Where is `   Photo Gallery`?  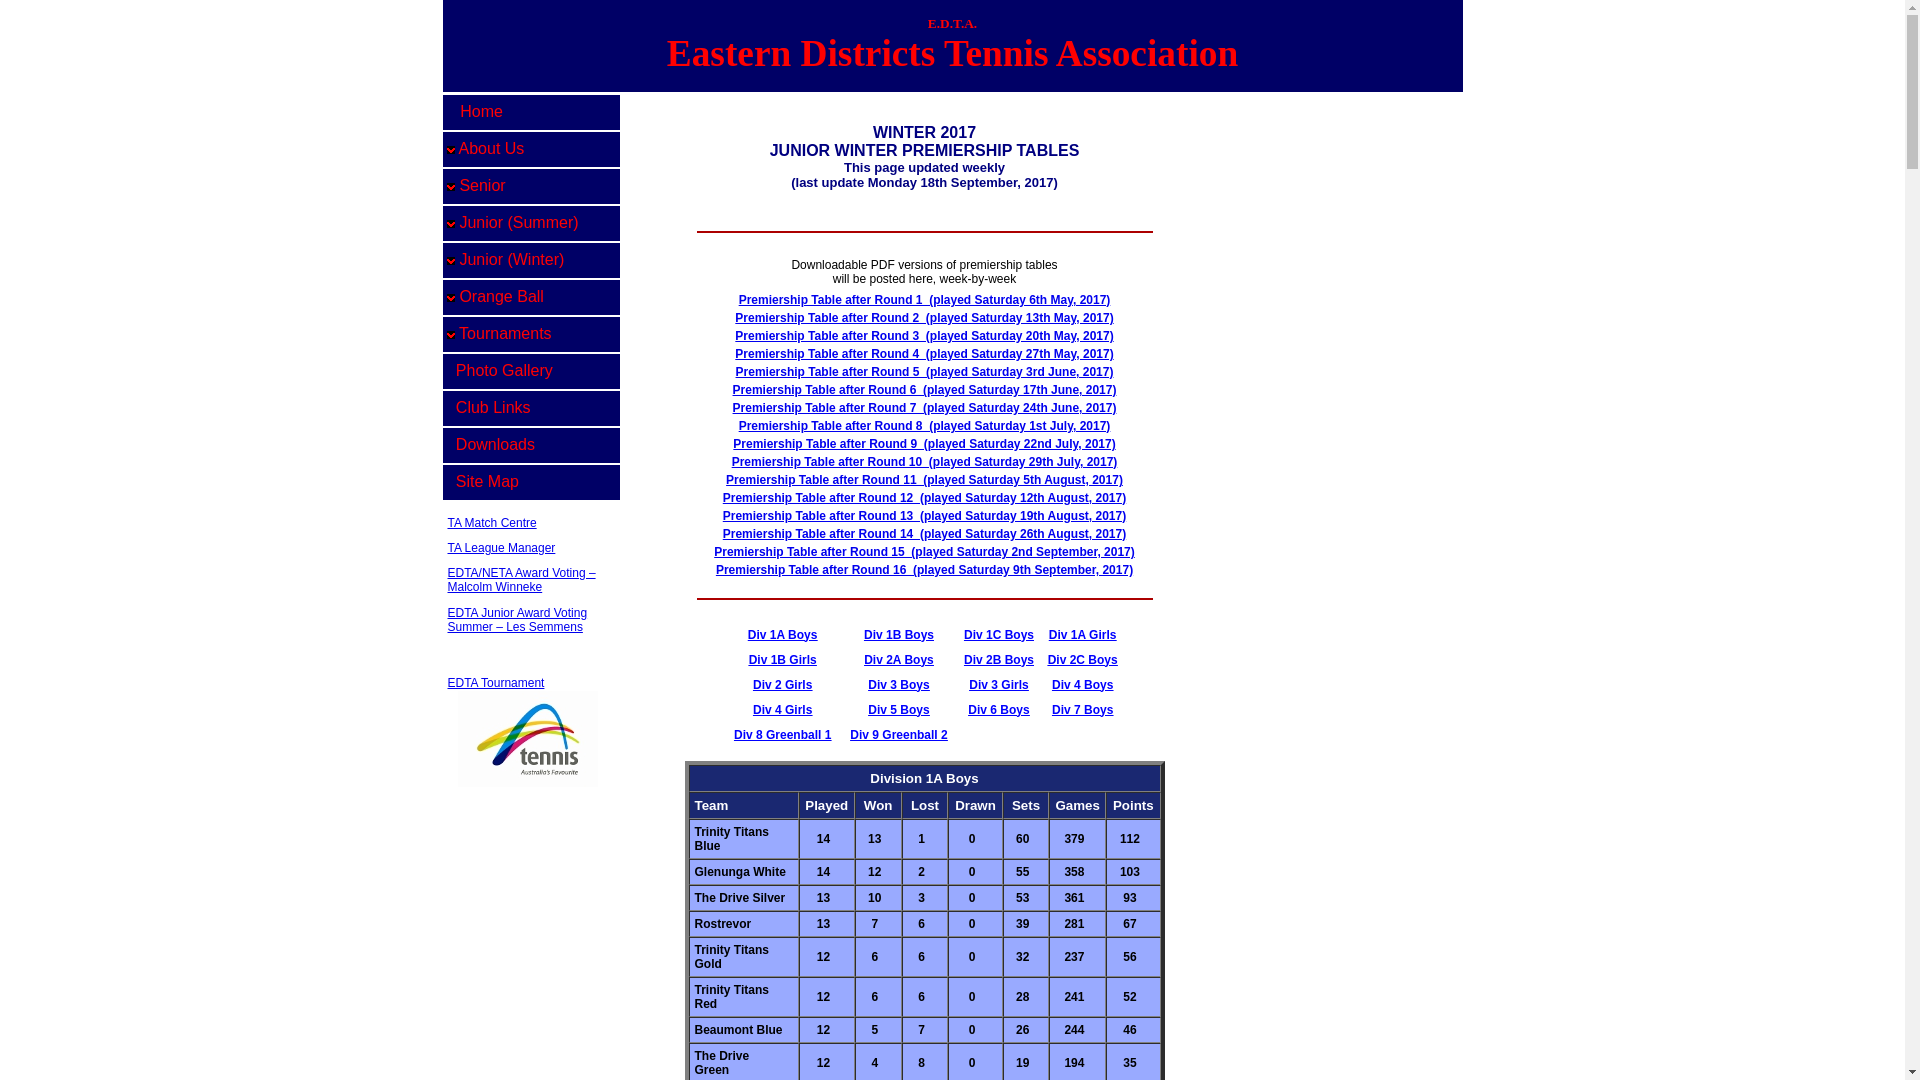    Photo Gallery is located at coordinates (530, 372).